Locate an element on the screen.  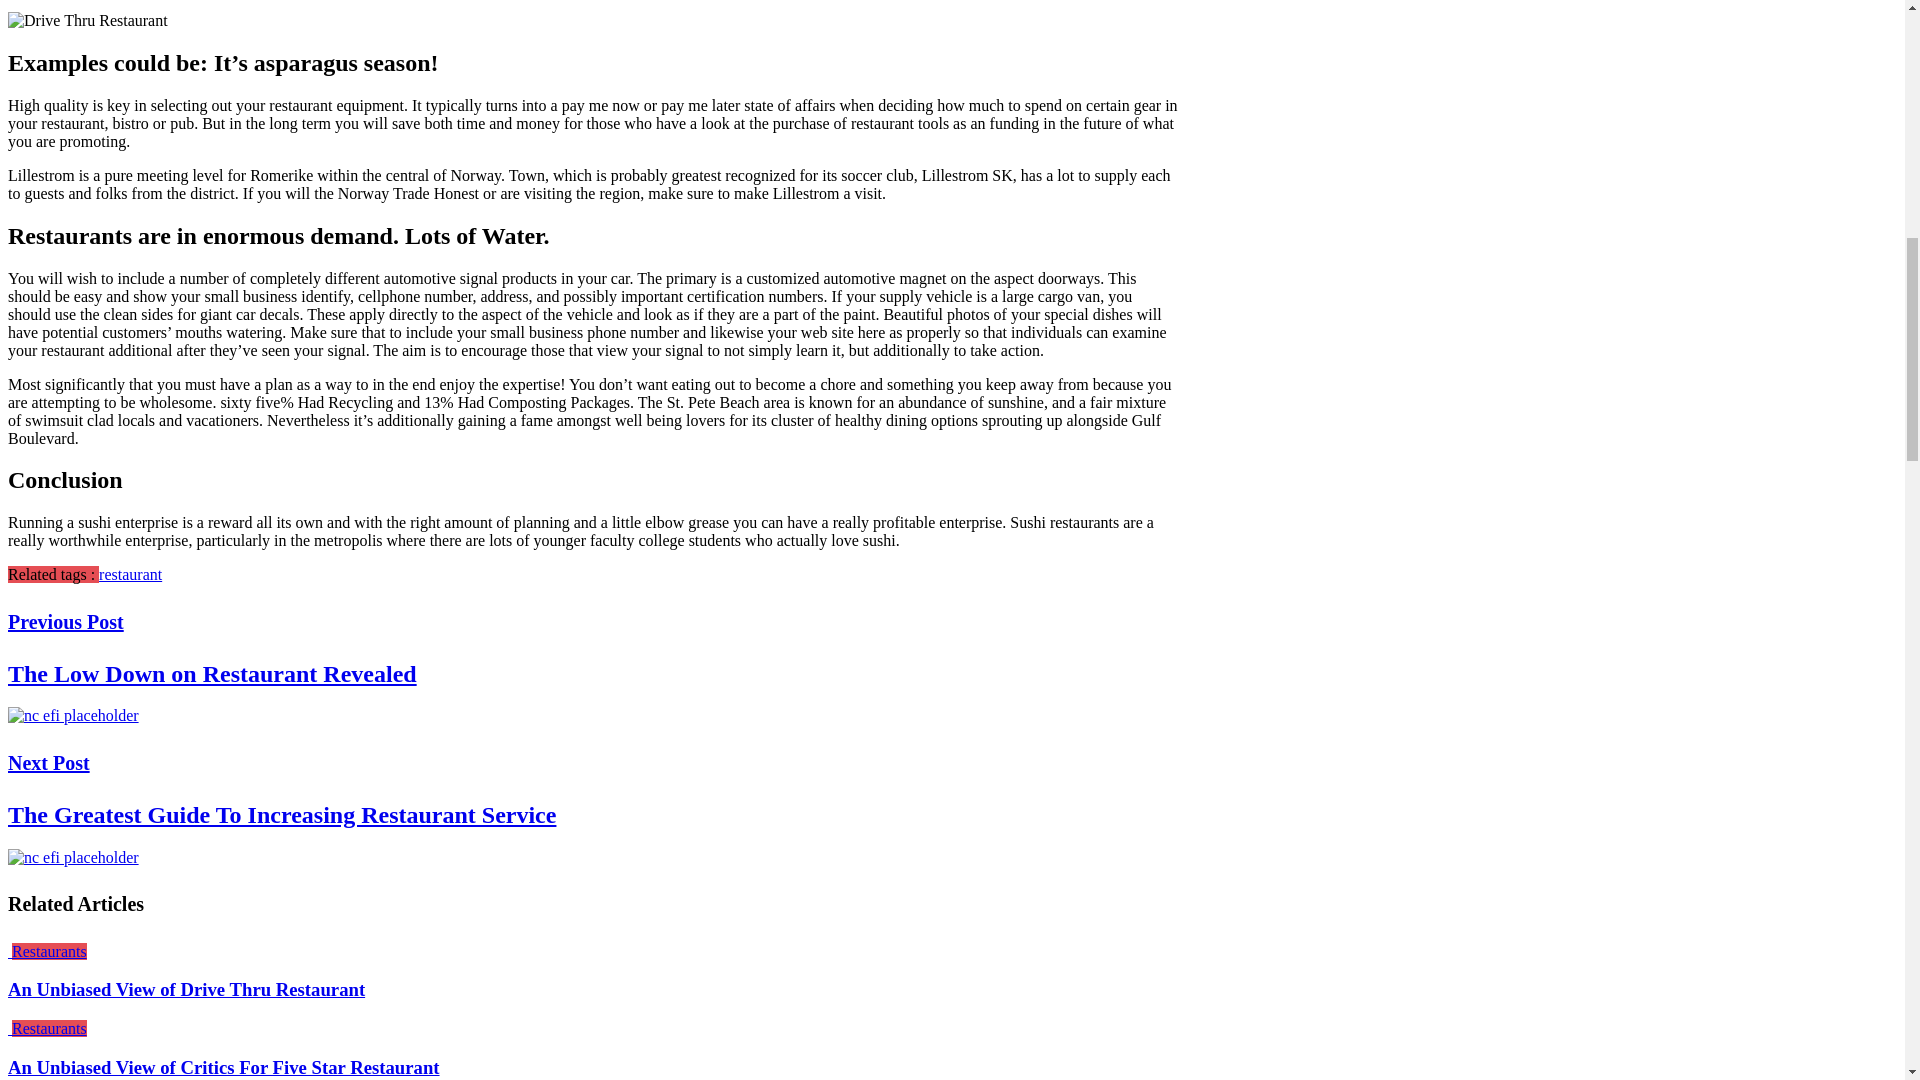
Previous Post is located at coordinates (66, 622).